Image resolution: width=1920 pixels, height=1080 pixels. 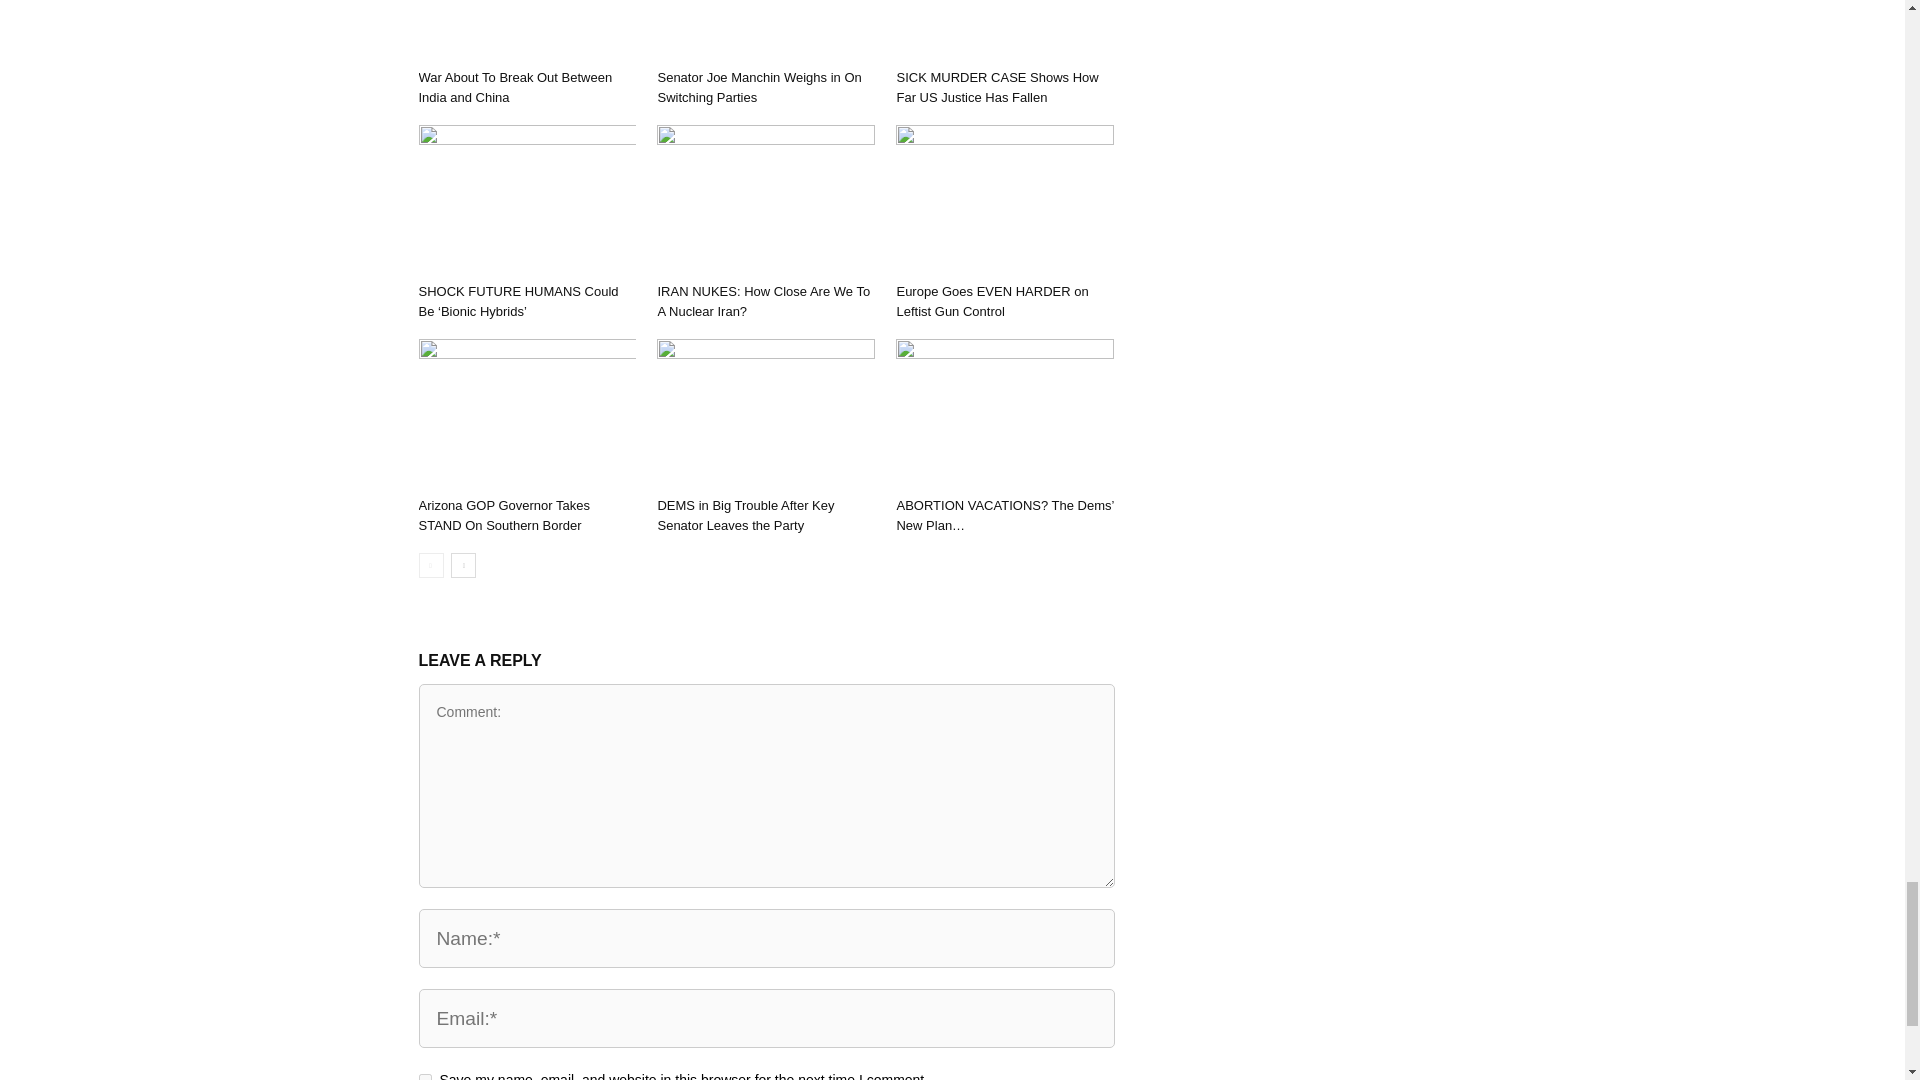 What do you see at coordinates (515, 87) in the screenshot?
I see `War About To Break Out Between India and China` at bounding box center [515, 87].